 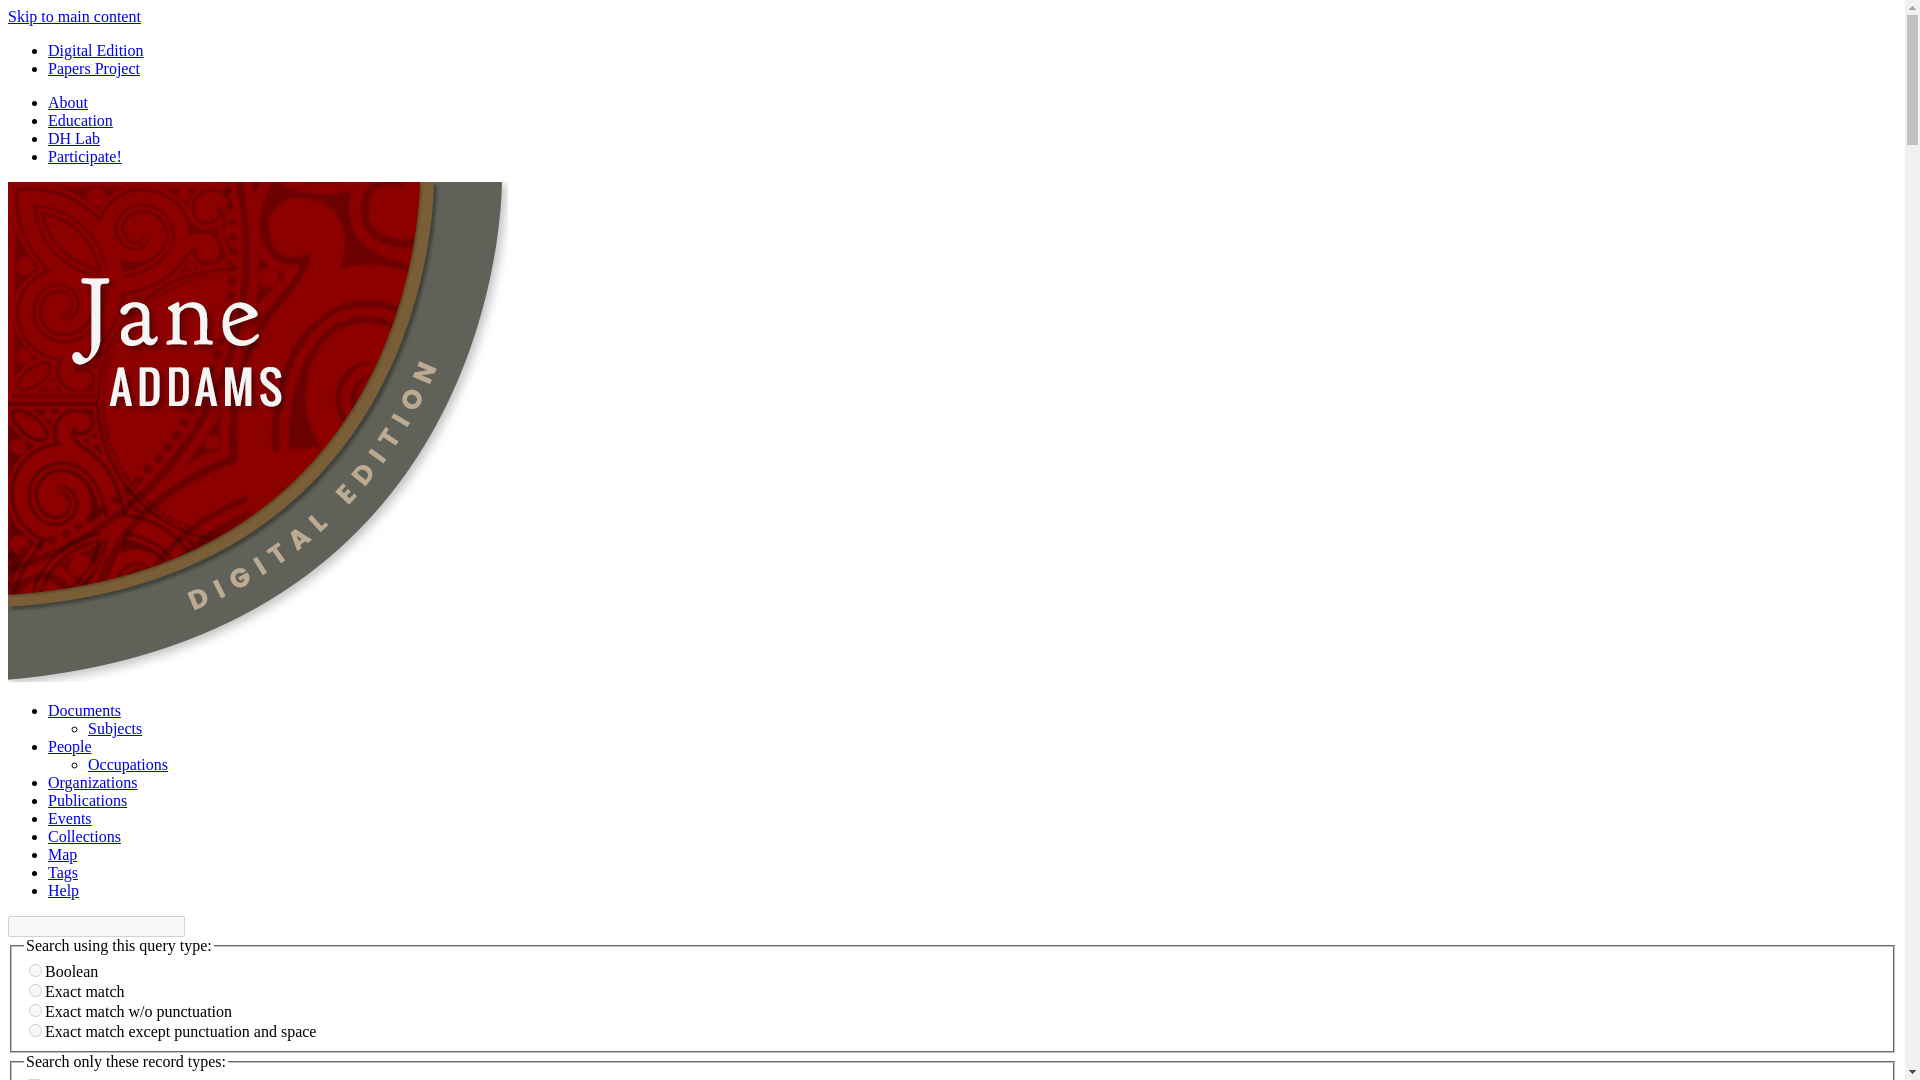 What do you see at coordinates (80, 120) in the screenshot?
I see `Education` at bounding box center [80, 120].